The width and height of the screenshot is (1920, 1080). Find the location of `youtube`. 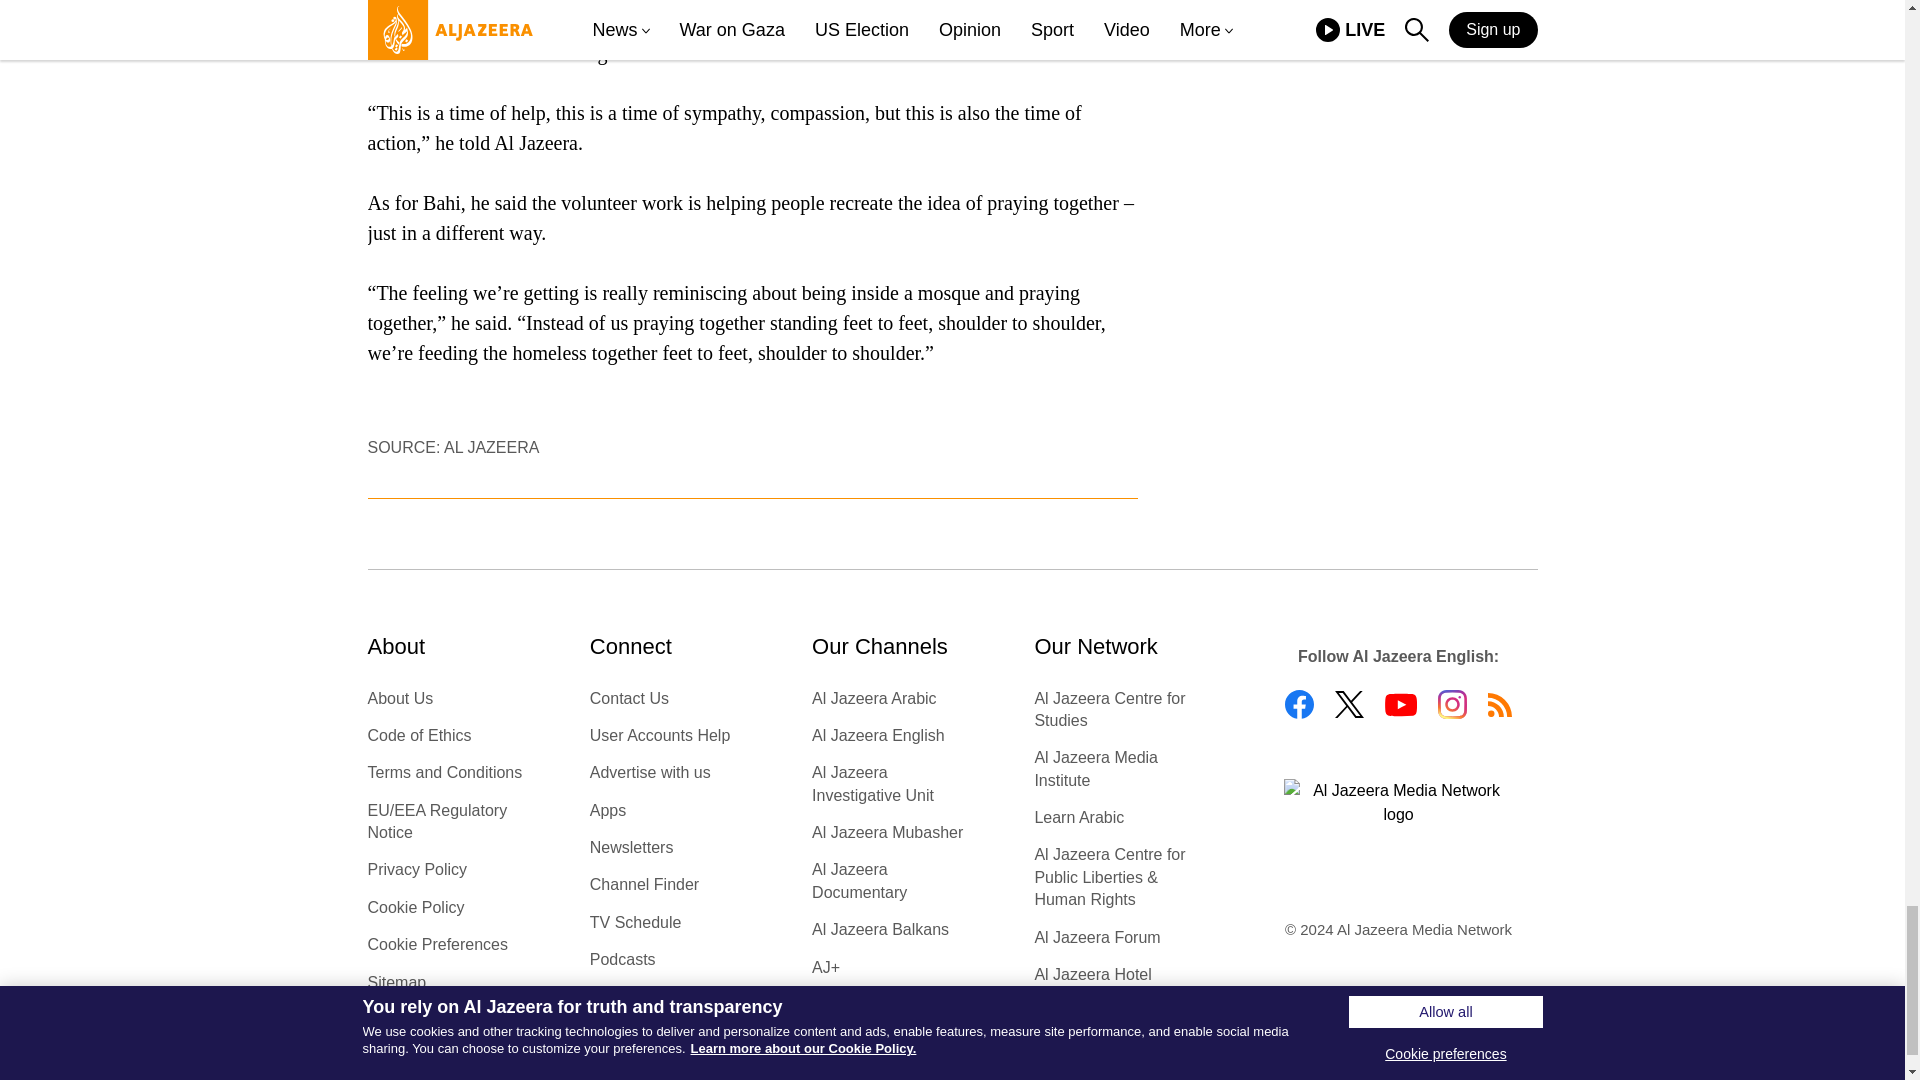

youtube is located at coordinates (1400, 705).